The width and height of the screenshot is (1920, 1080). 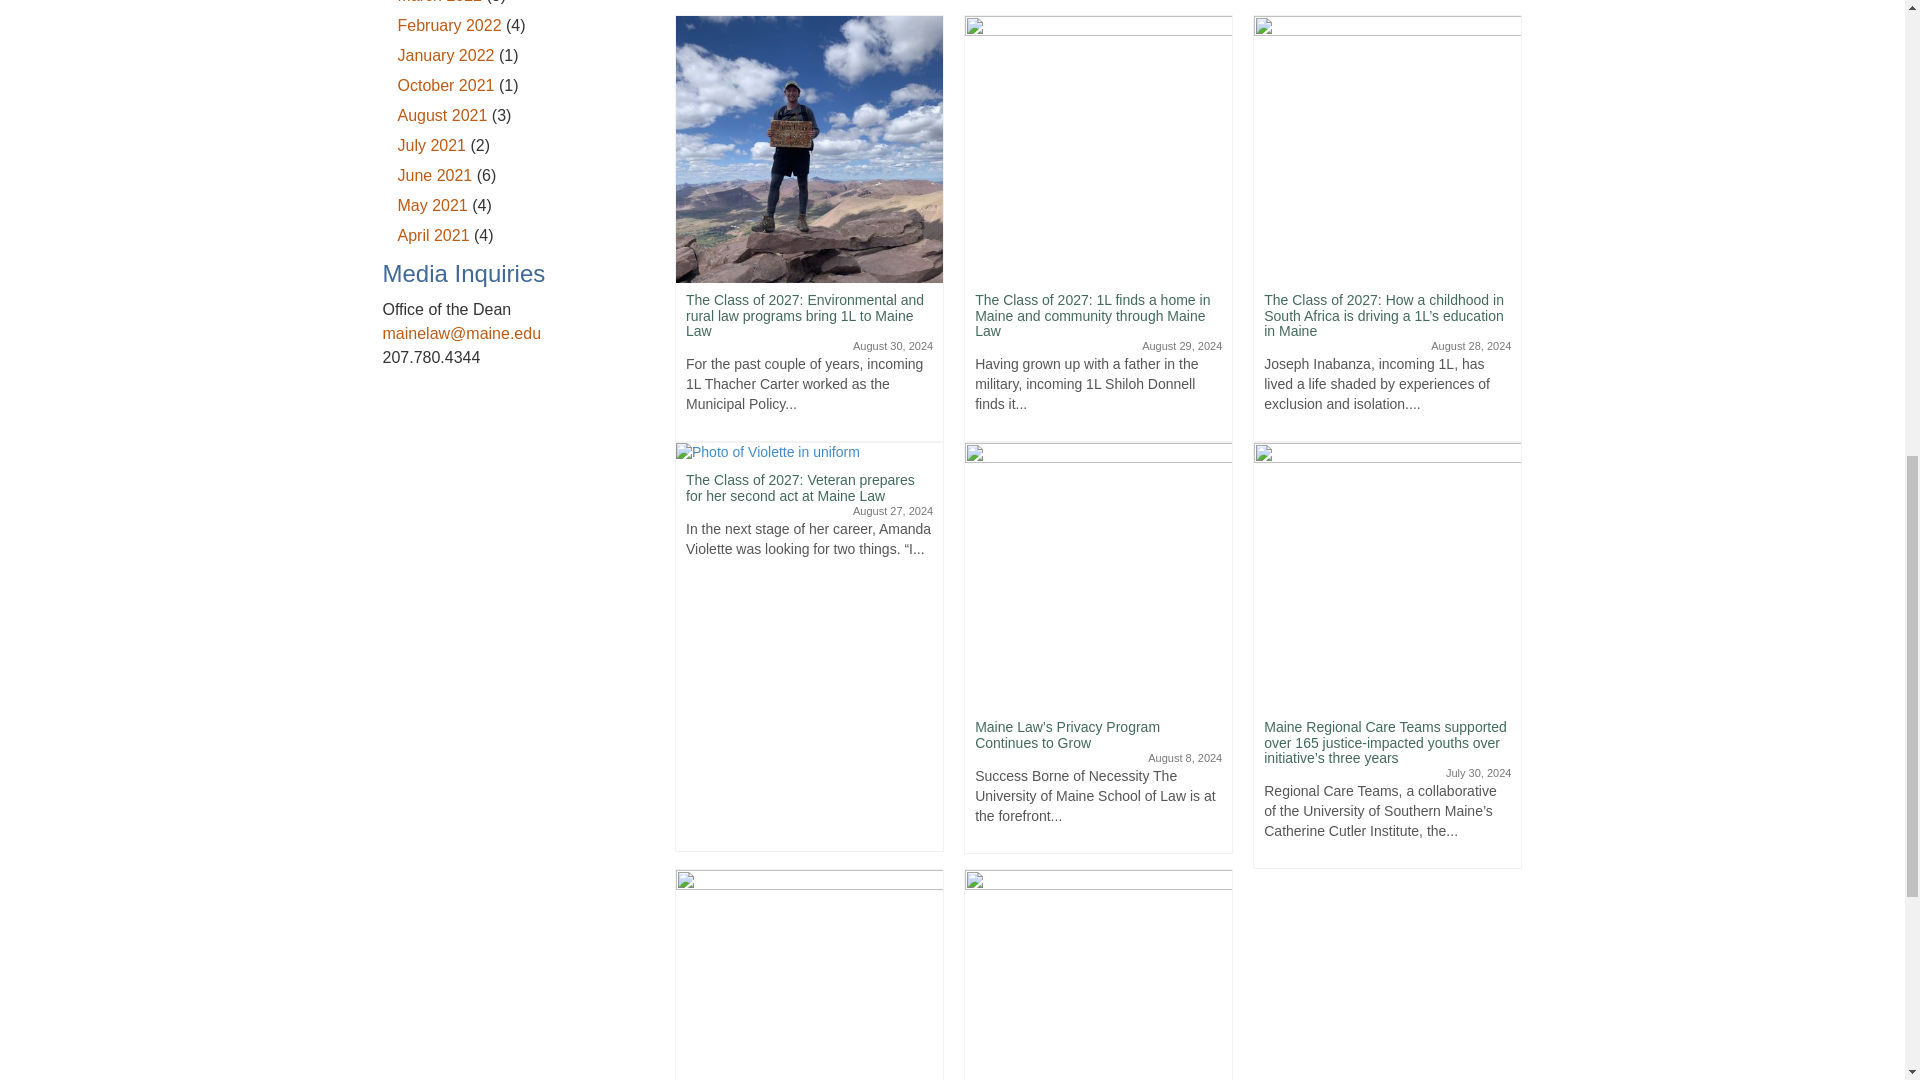 I want to click on Friends and Defenders of the Casco Bay, so click(x=1098, y=1001).